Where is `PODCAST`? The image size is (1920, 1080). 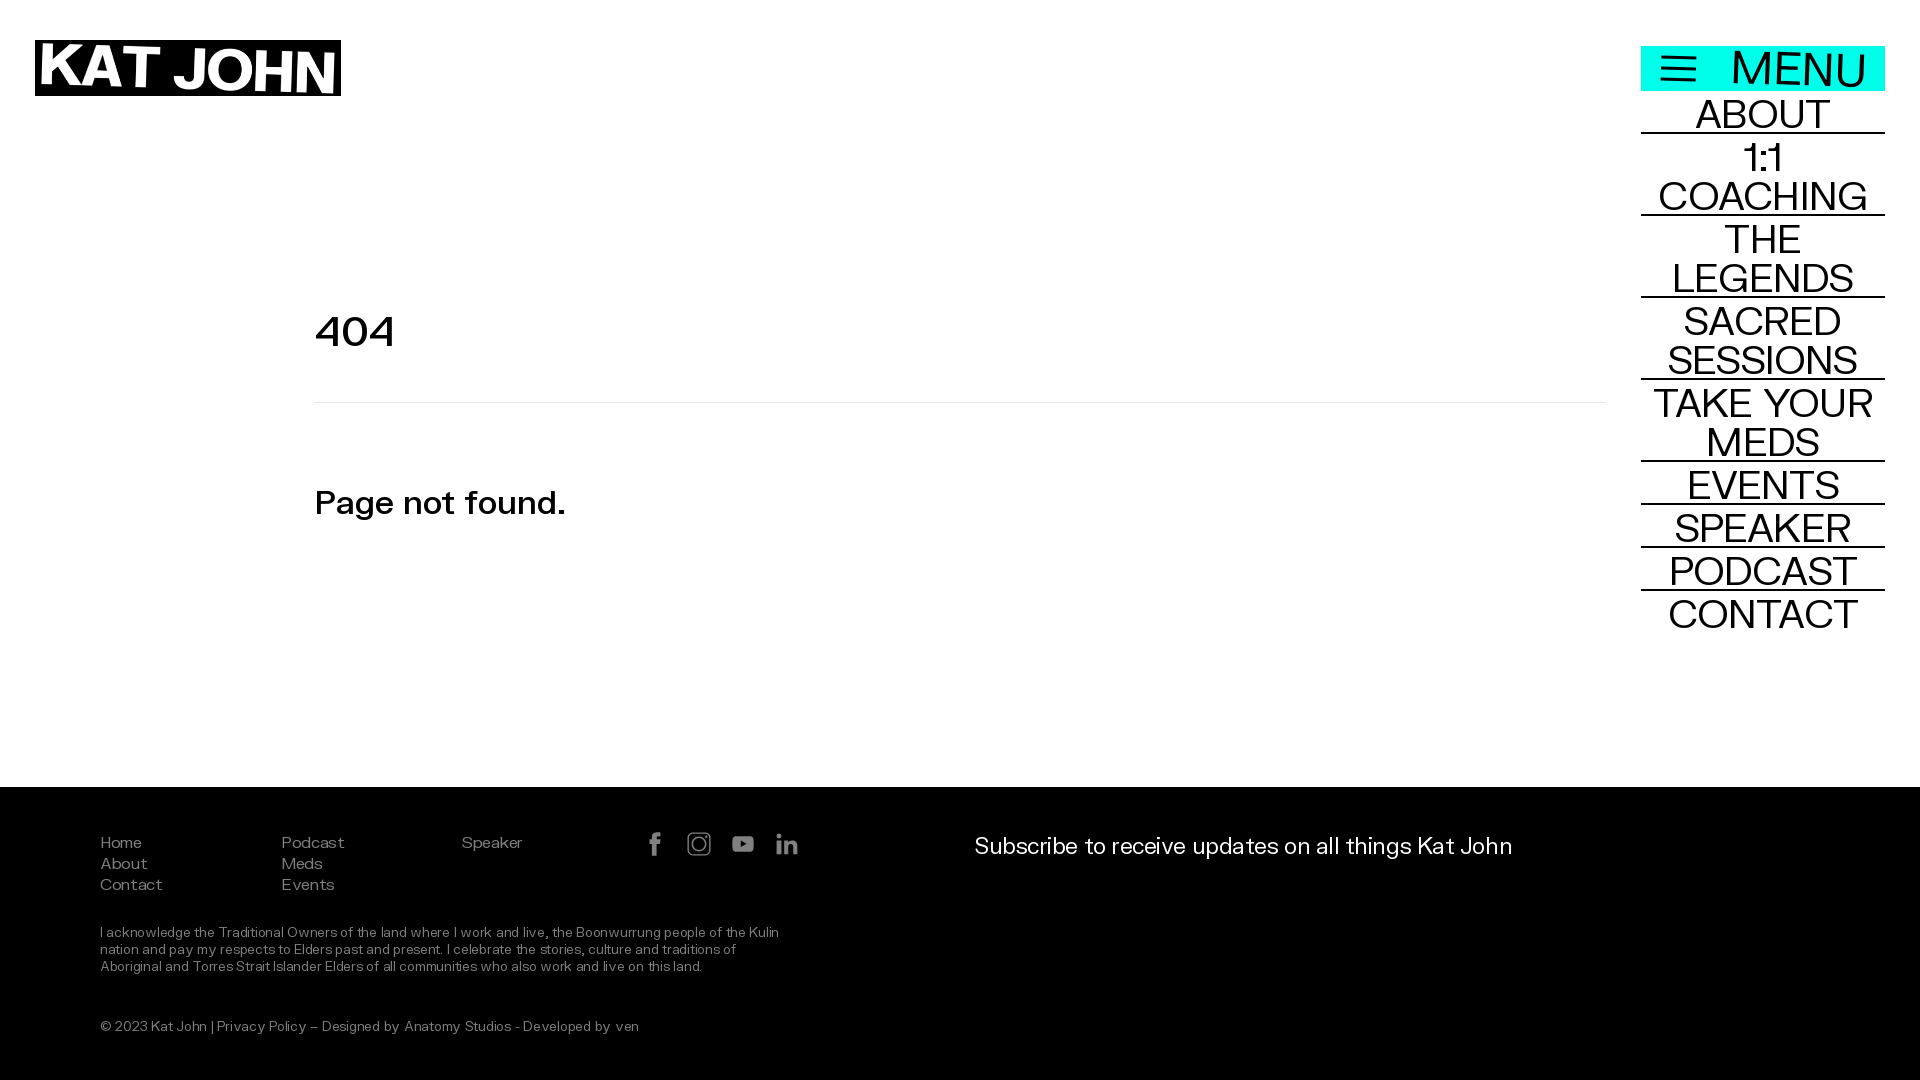
PODCAST is located at coordinates (1763, 570).